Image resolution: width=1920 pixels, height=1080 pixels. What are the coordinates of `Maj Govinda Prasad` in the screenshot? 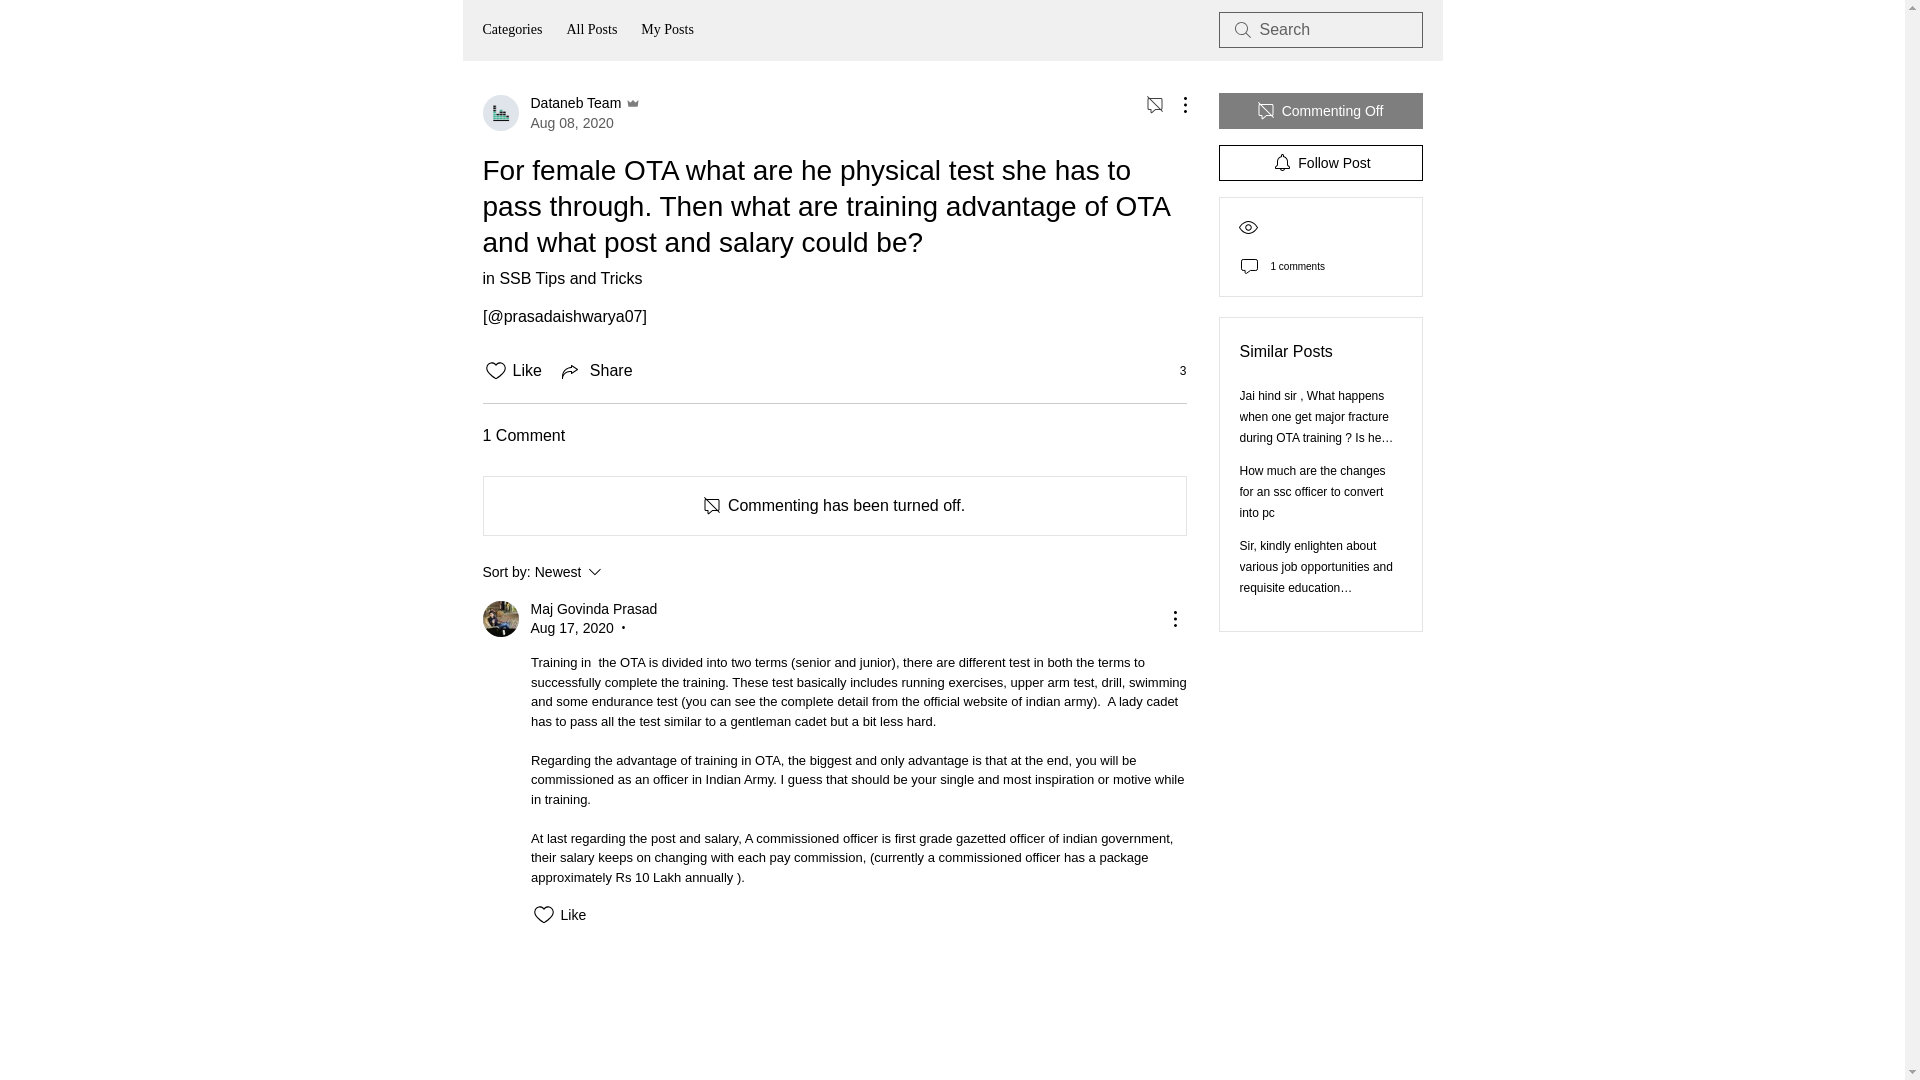 It's located at (591, 30).